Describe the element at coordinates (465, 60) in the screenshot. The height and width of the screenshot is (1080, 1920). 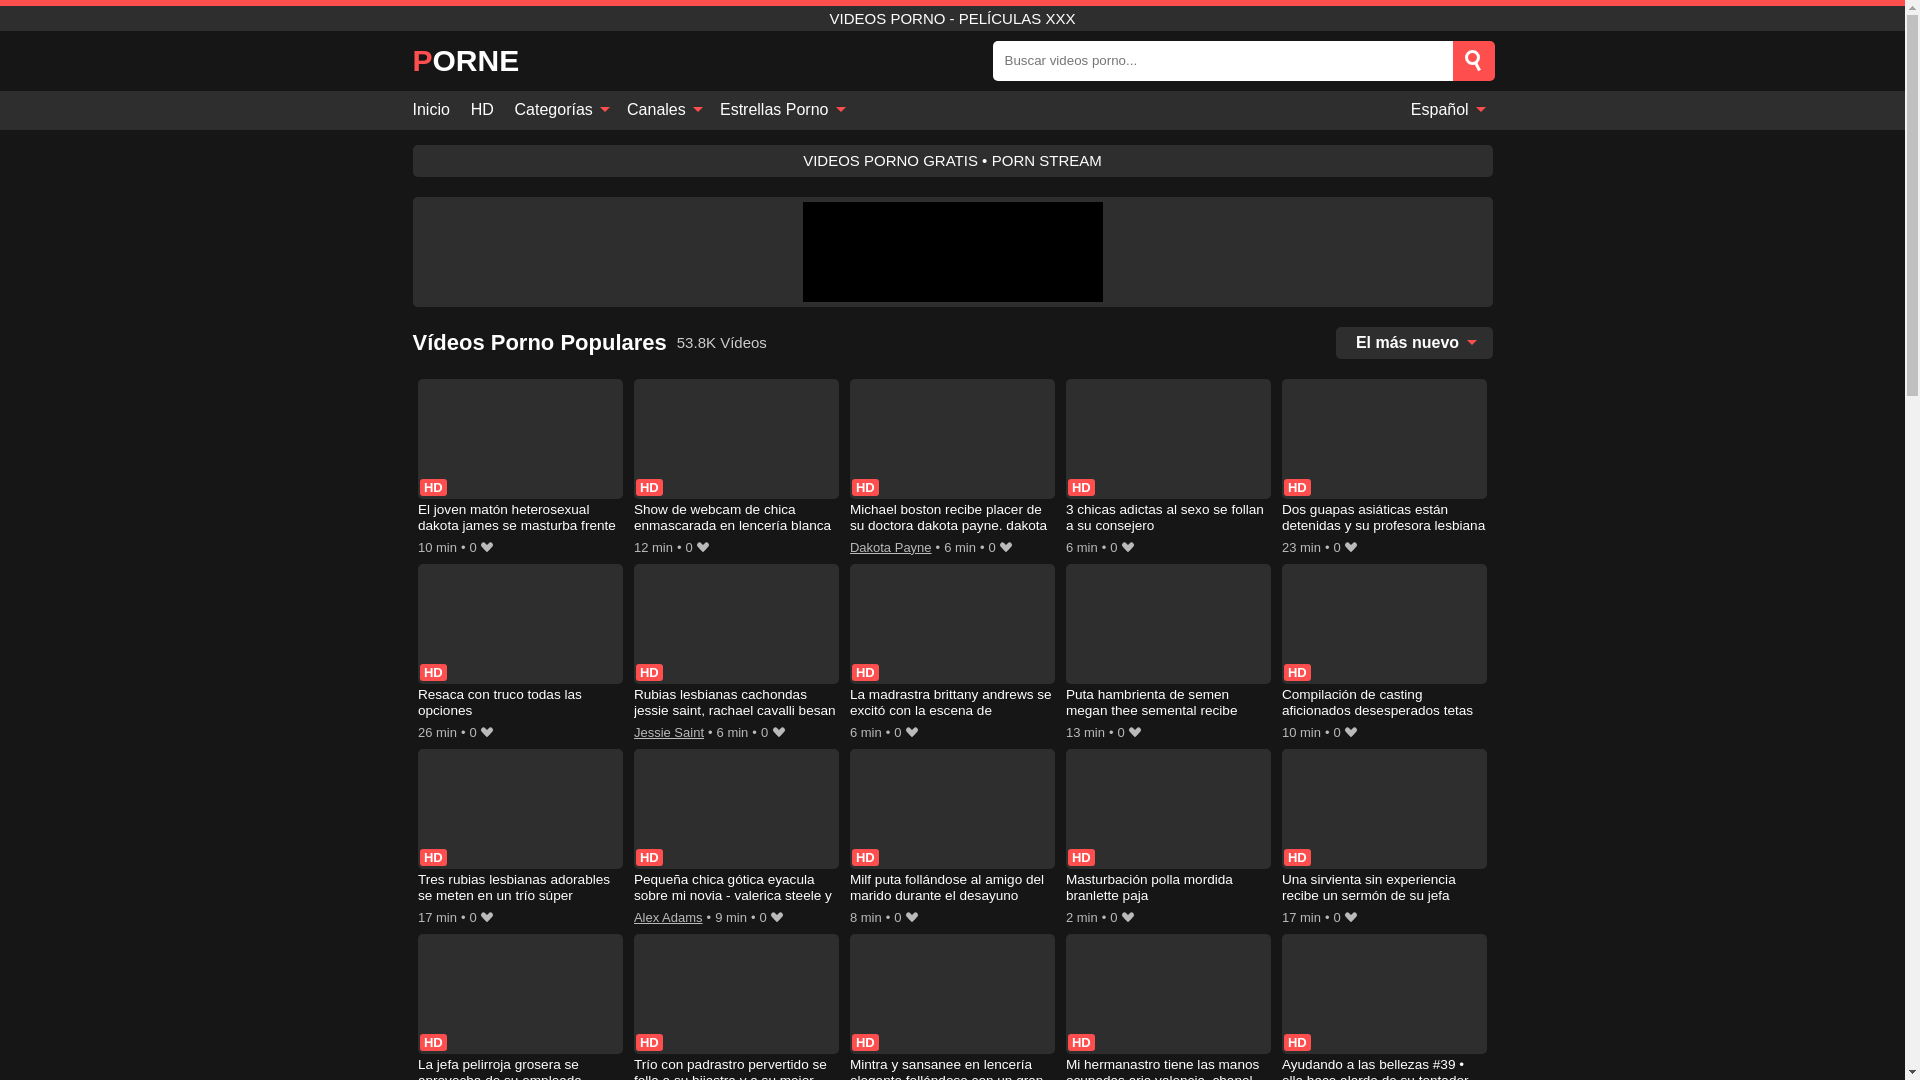
I see `PORNE` at that location.